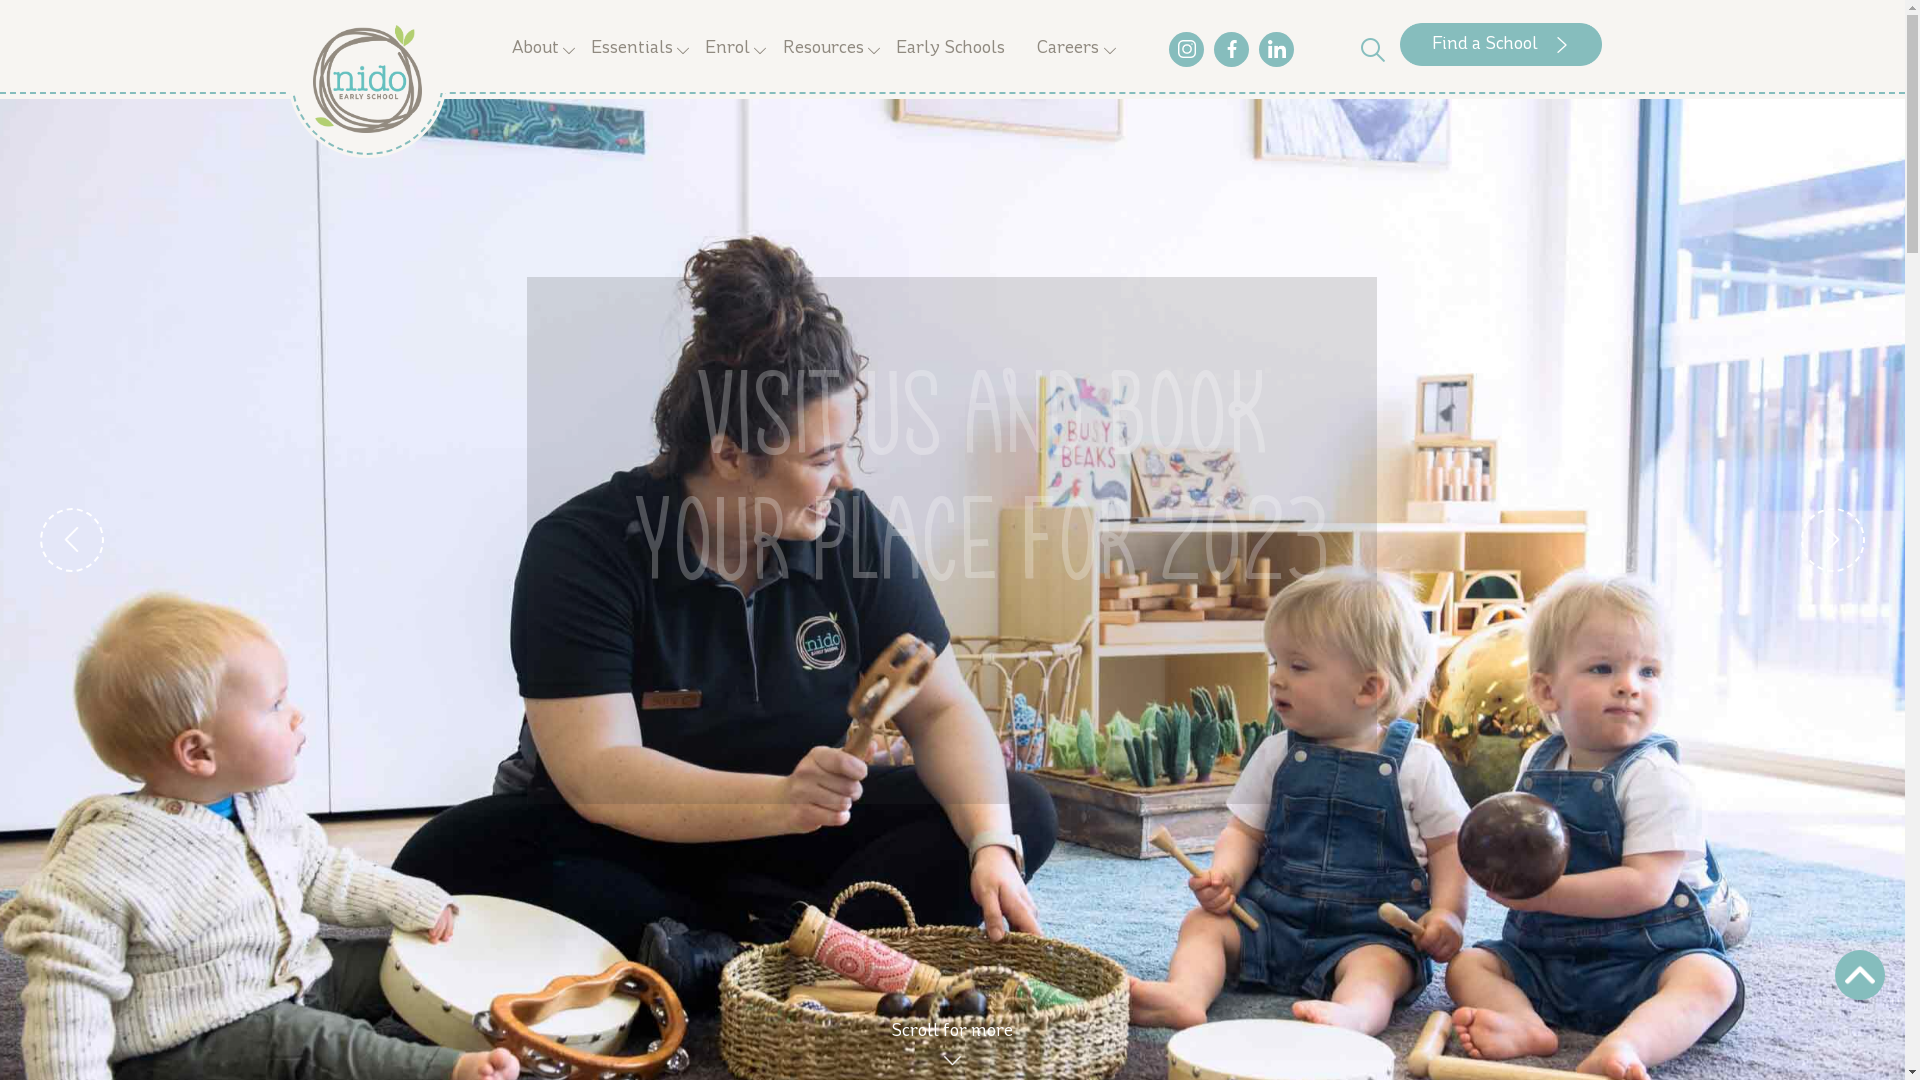 This screenshot has width=1920, height=1080. I want to click on Scroll, so click(1860, 975).